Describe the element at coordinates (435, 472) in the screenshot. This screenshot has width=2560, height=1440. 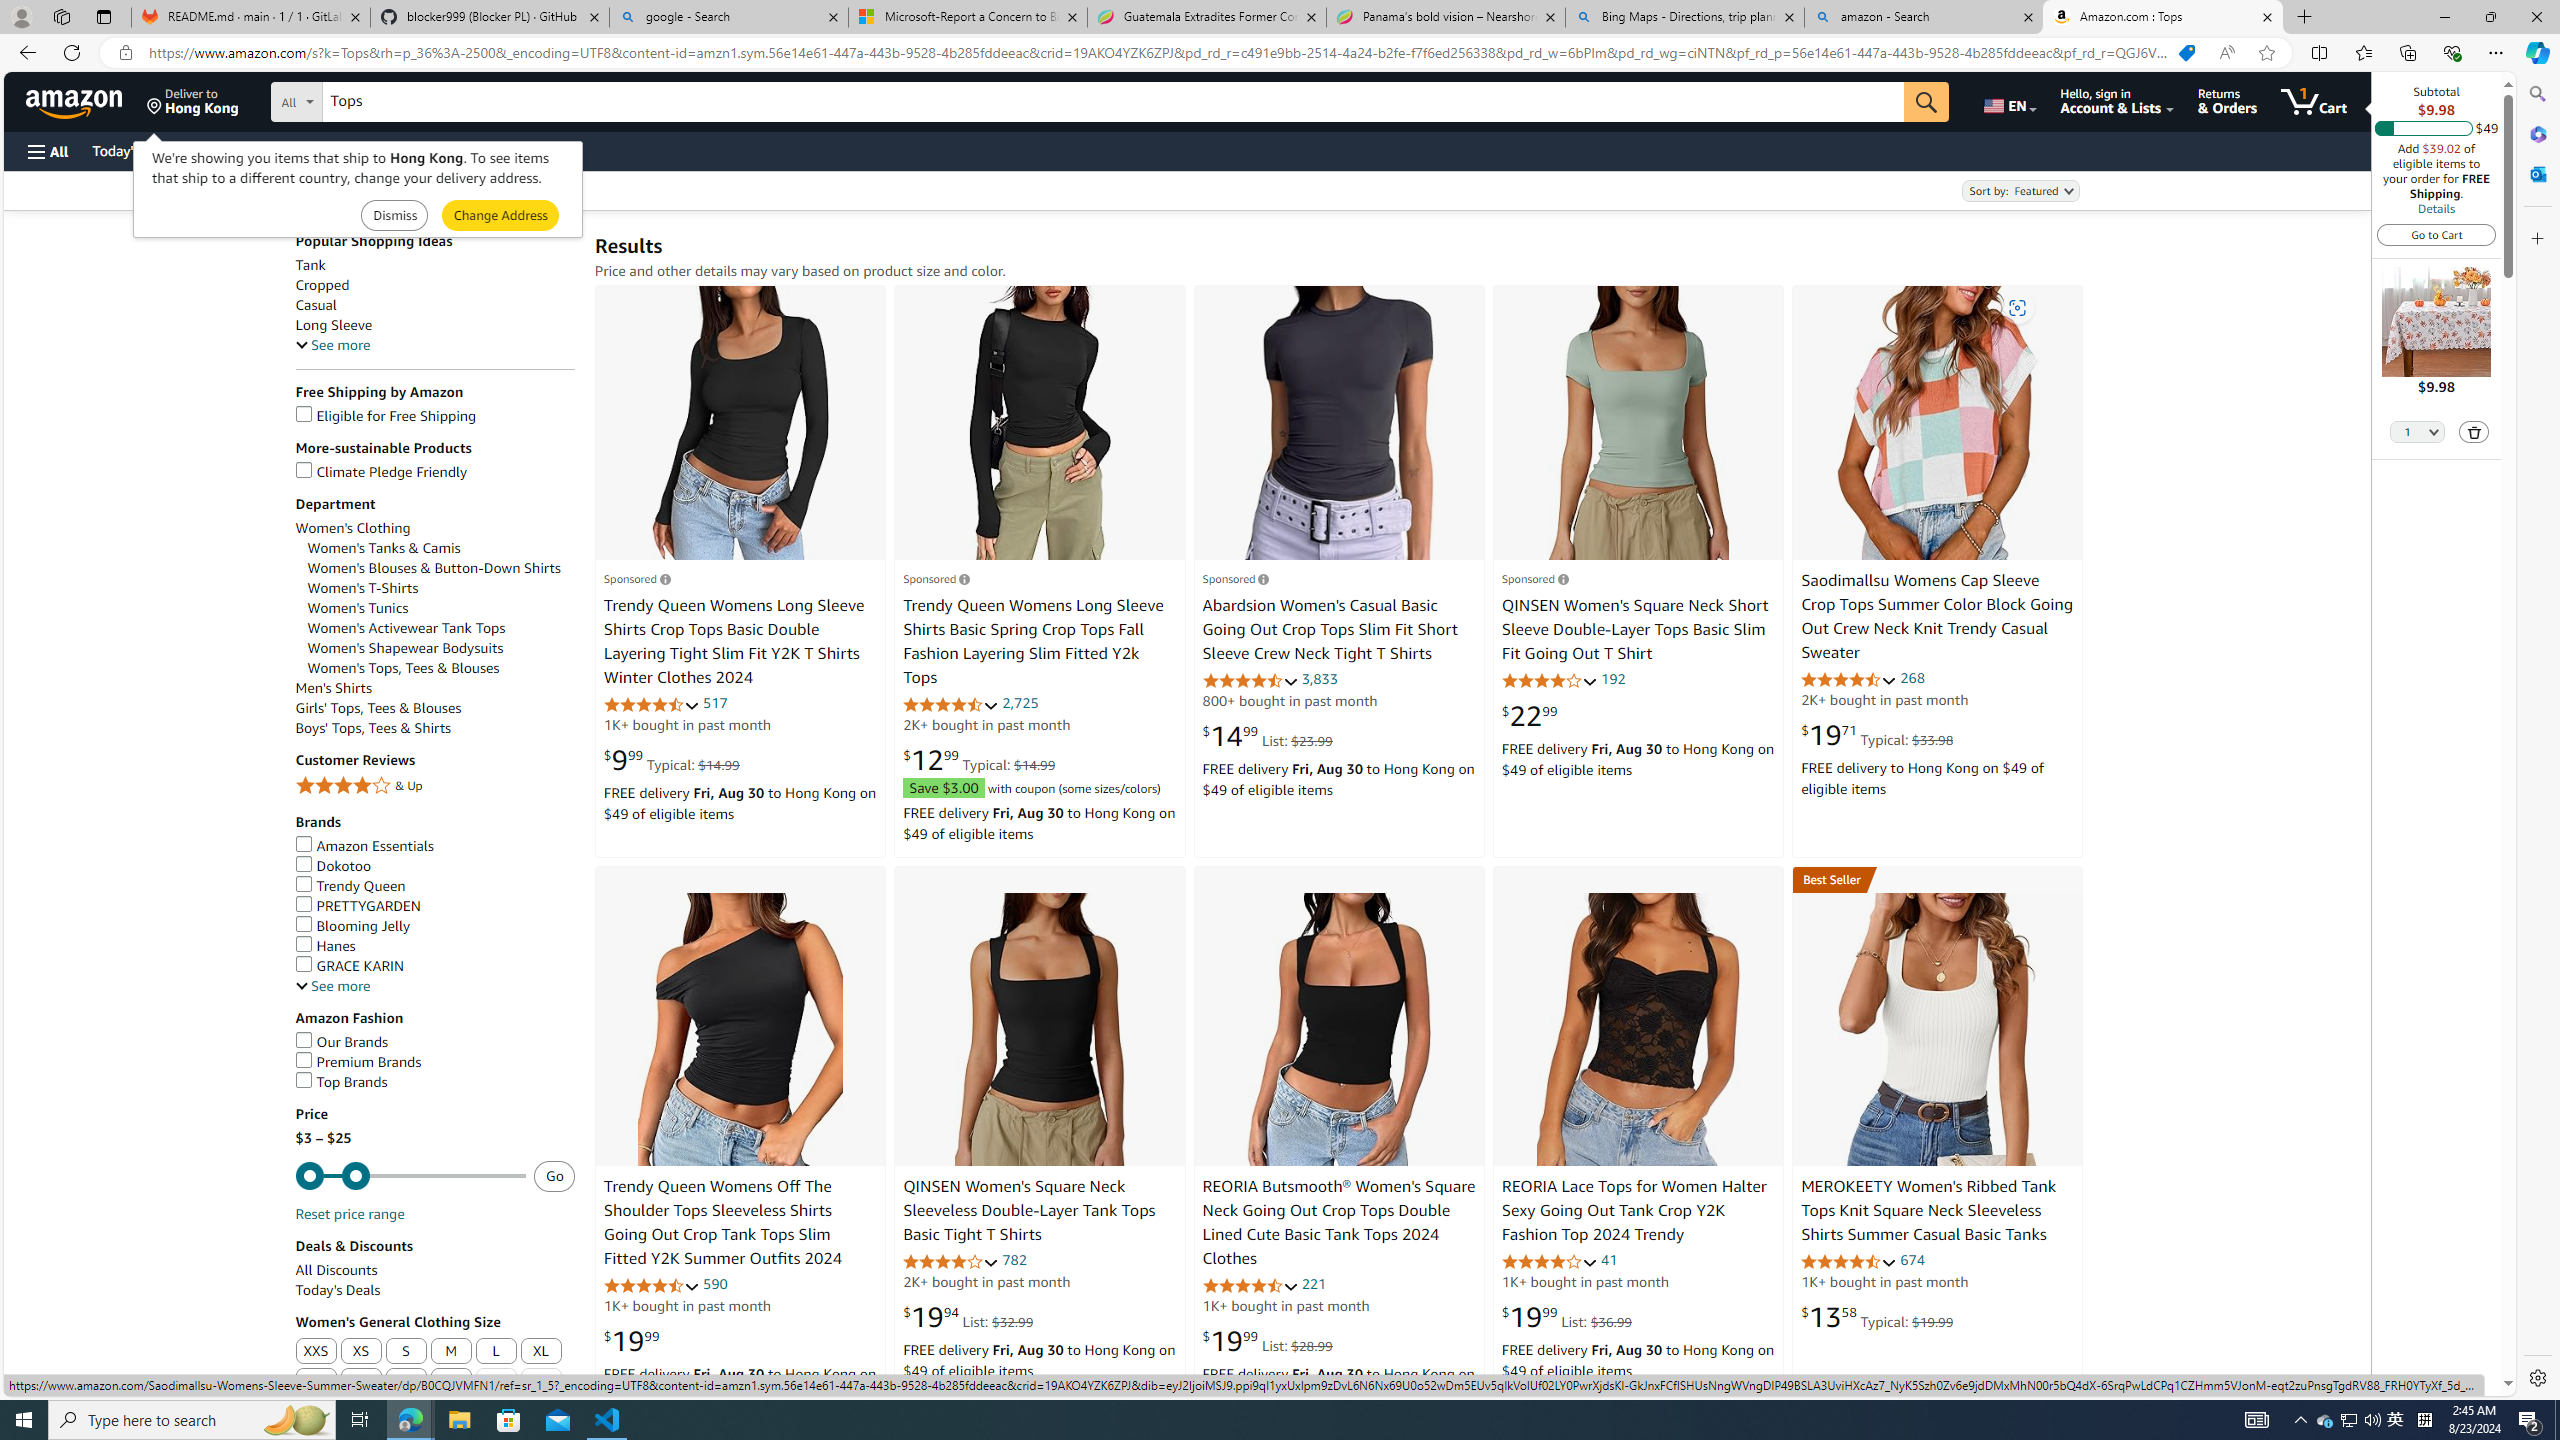
I see `Climate Pledge Friendly` at that location.